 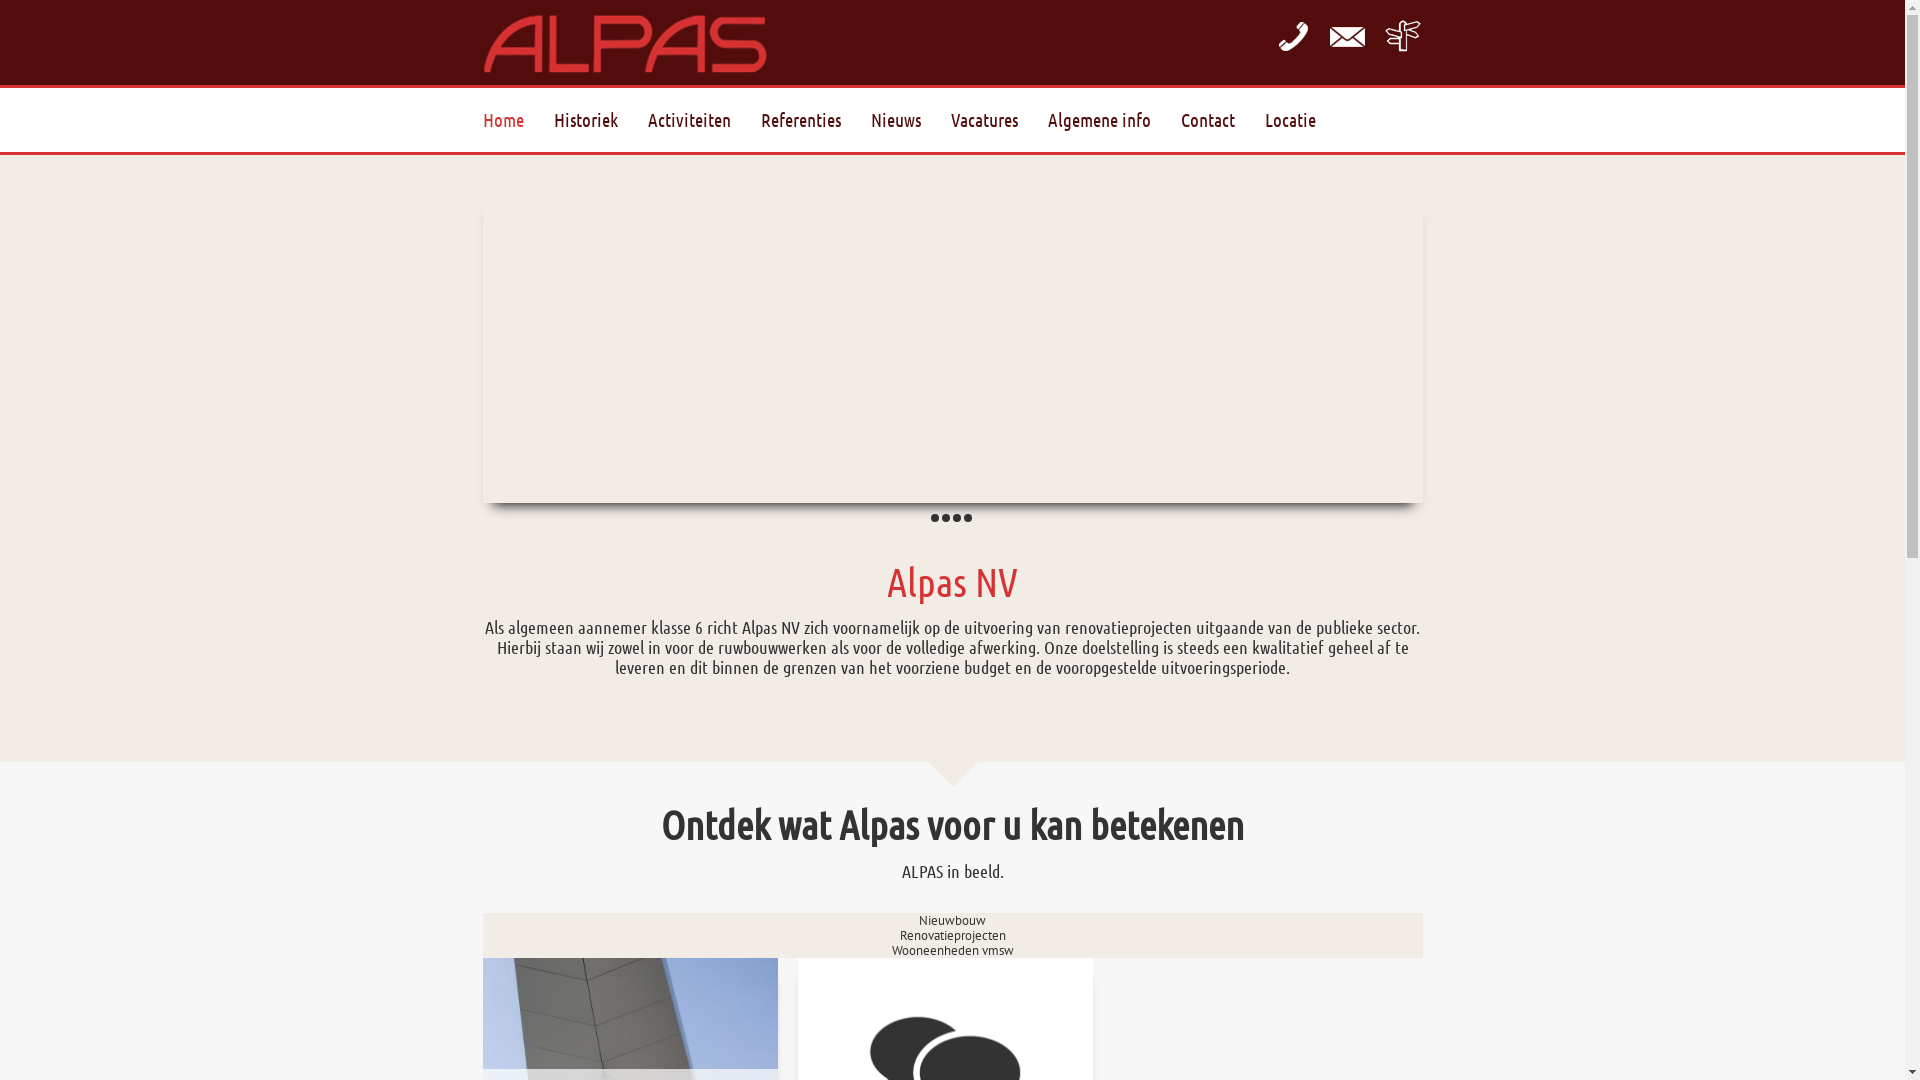 What do you see at coordinates (1348, 35) in the screenshot?
I see ` ` at bounding box center [1348, 35].